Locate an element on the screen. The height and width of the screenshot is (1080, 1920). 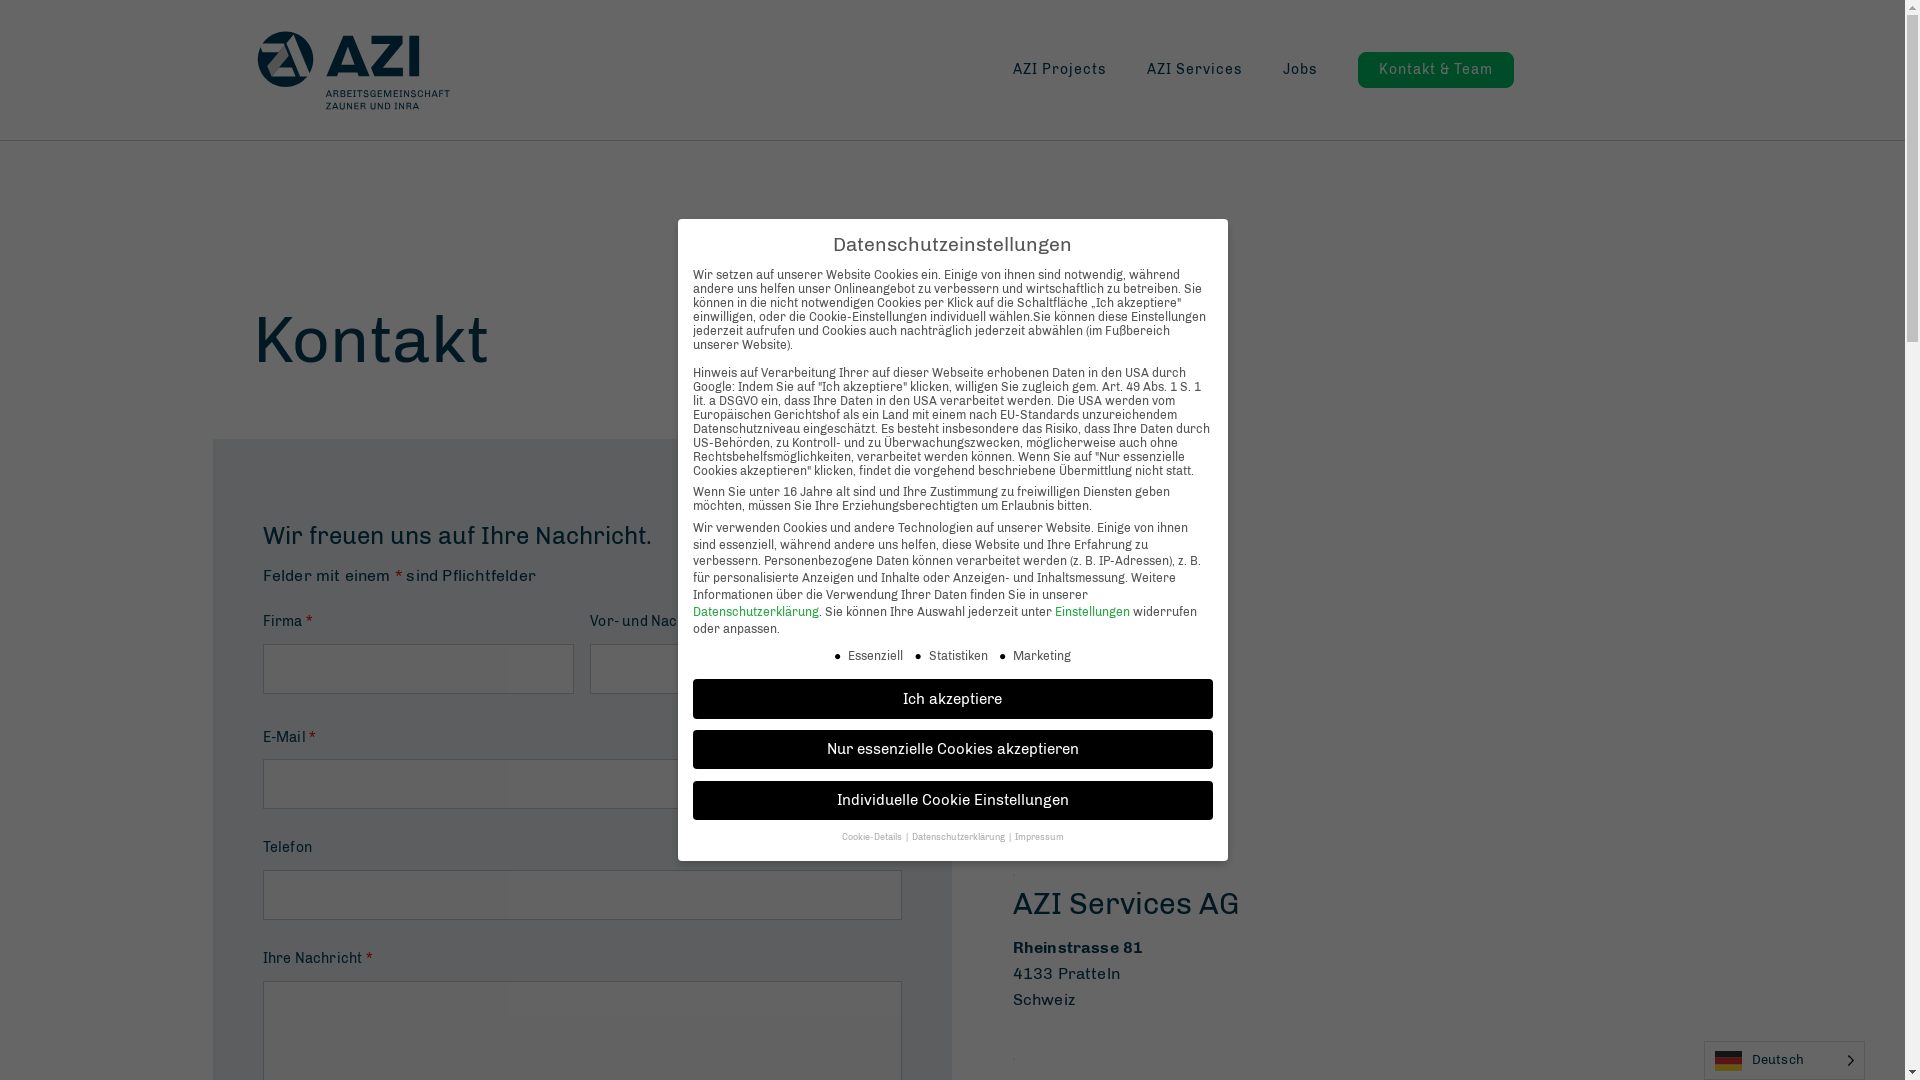
Cookie-Details is located at coordinates (873, 837).